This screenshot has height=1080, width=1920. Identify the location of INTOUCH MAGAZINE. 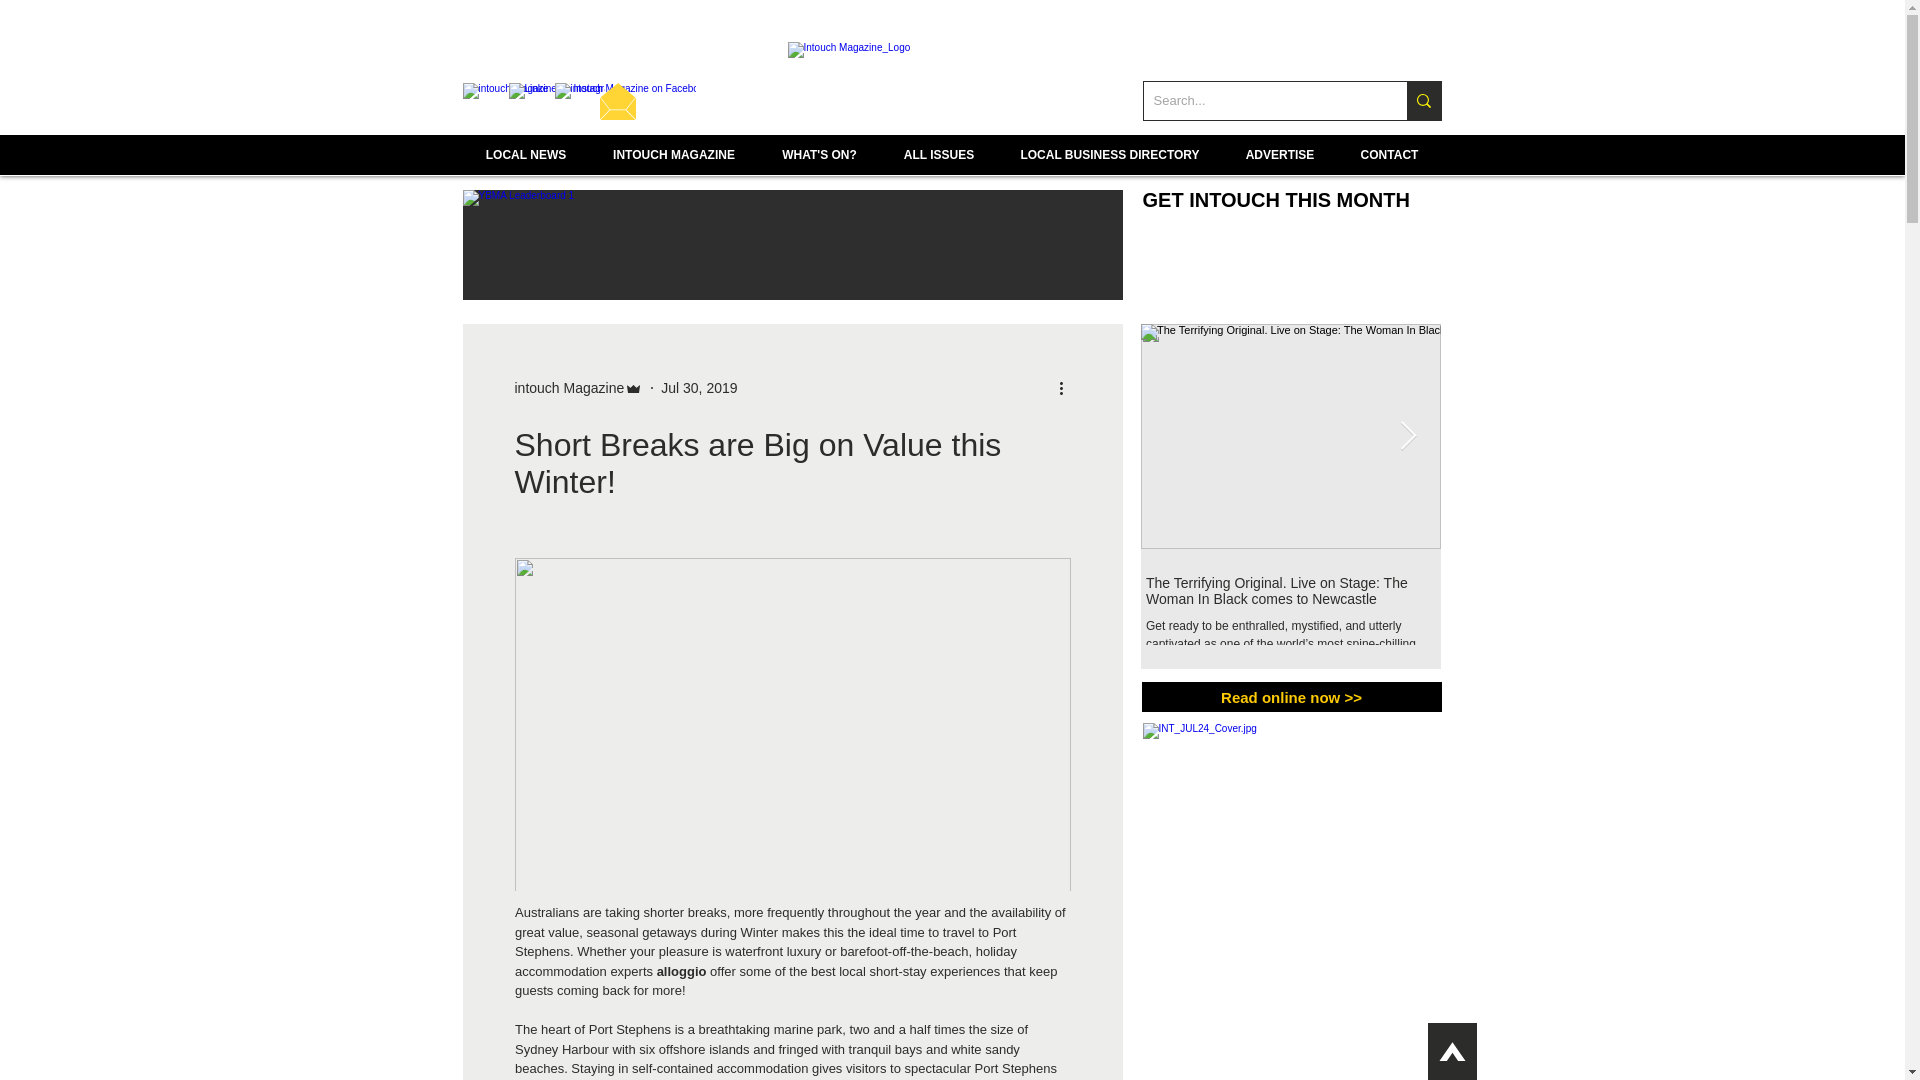
(674, 161).